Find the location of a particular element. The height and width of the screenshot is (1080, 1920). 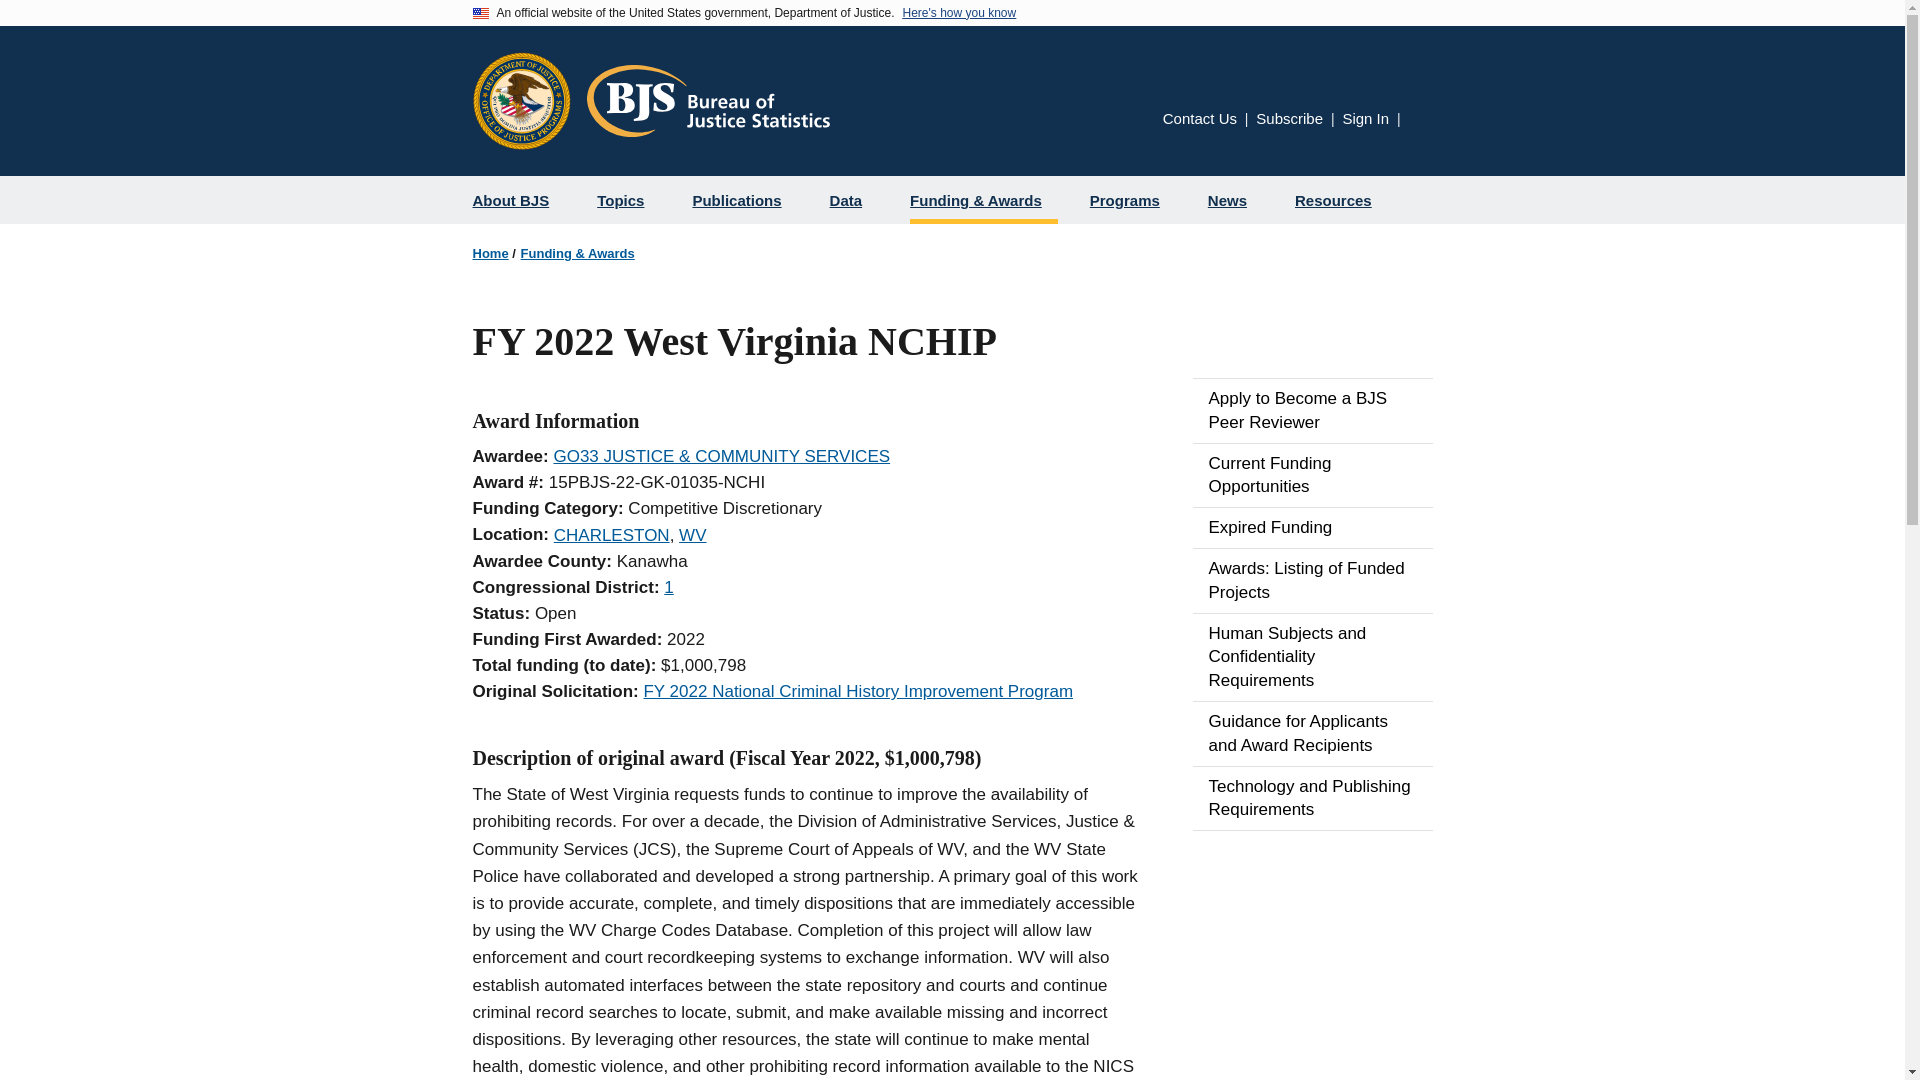

Share is located at coordinates (1420, 122).